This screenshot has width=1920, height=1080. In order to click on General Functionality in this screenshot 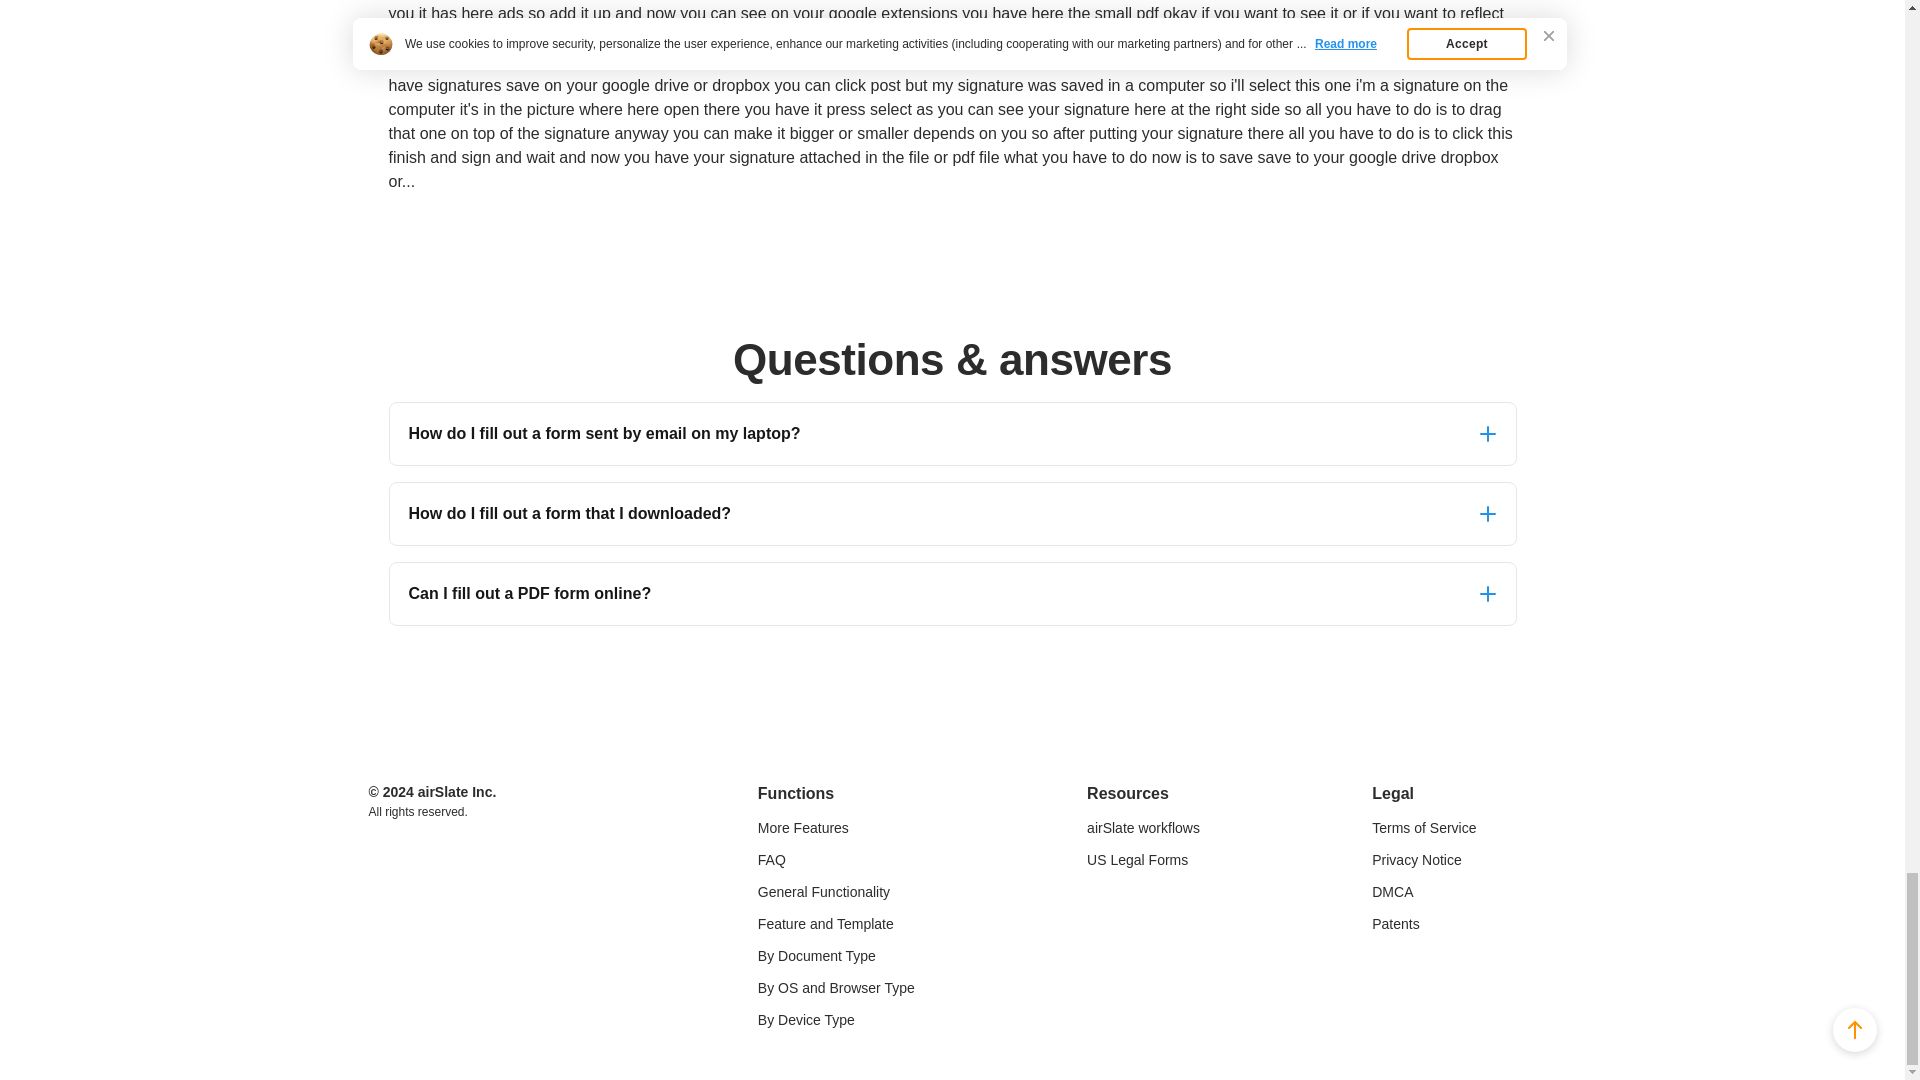, I will do `click(836, 890)`.